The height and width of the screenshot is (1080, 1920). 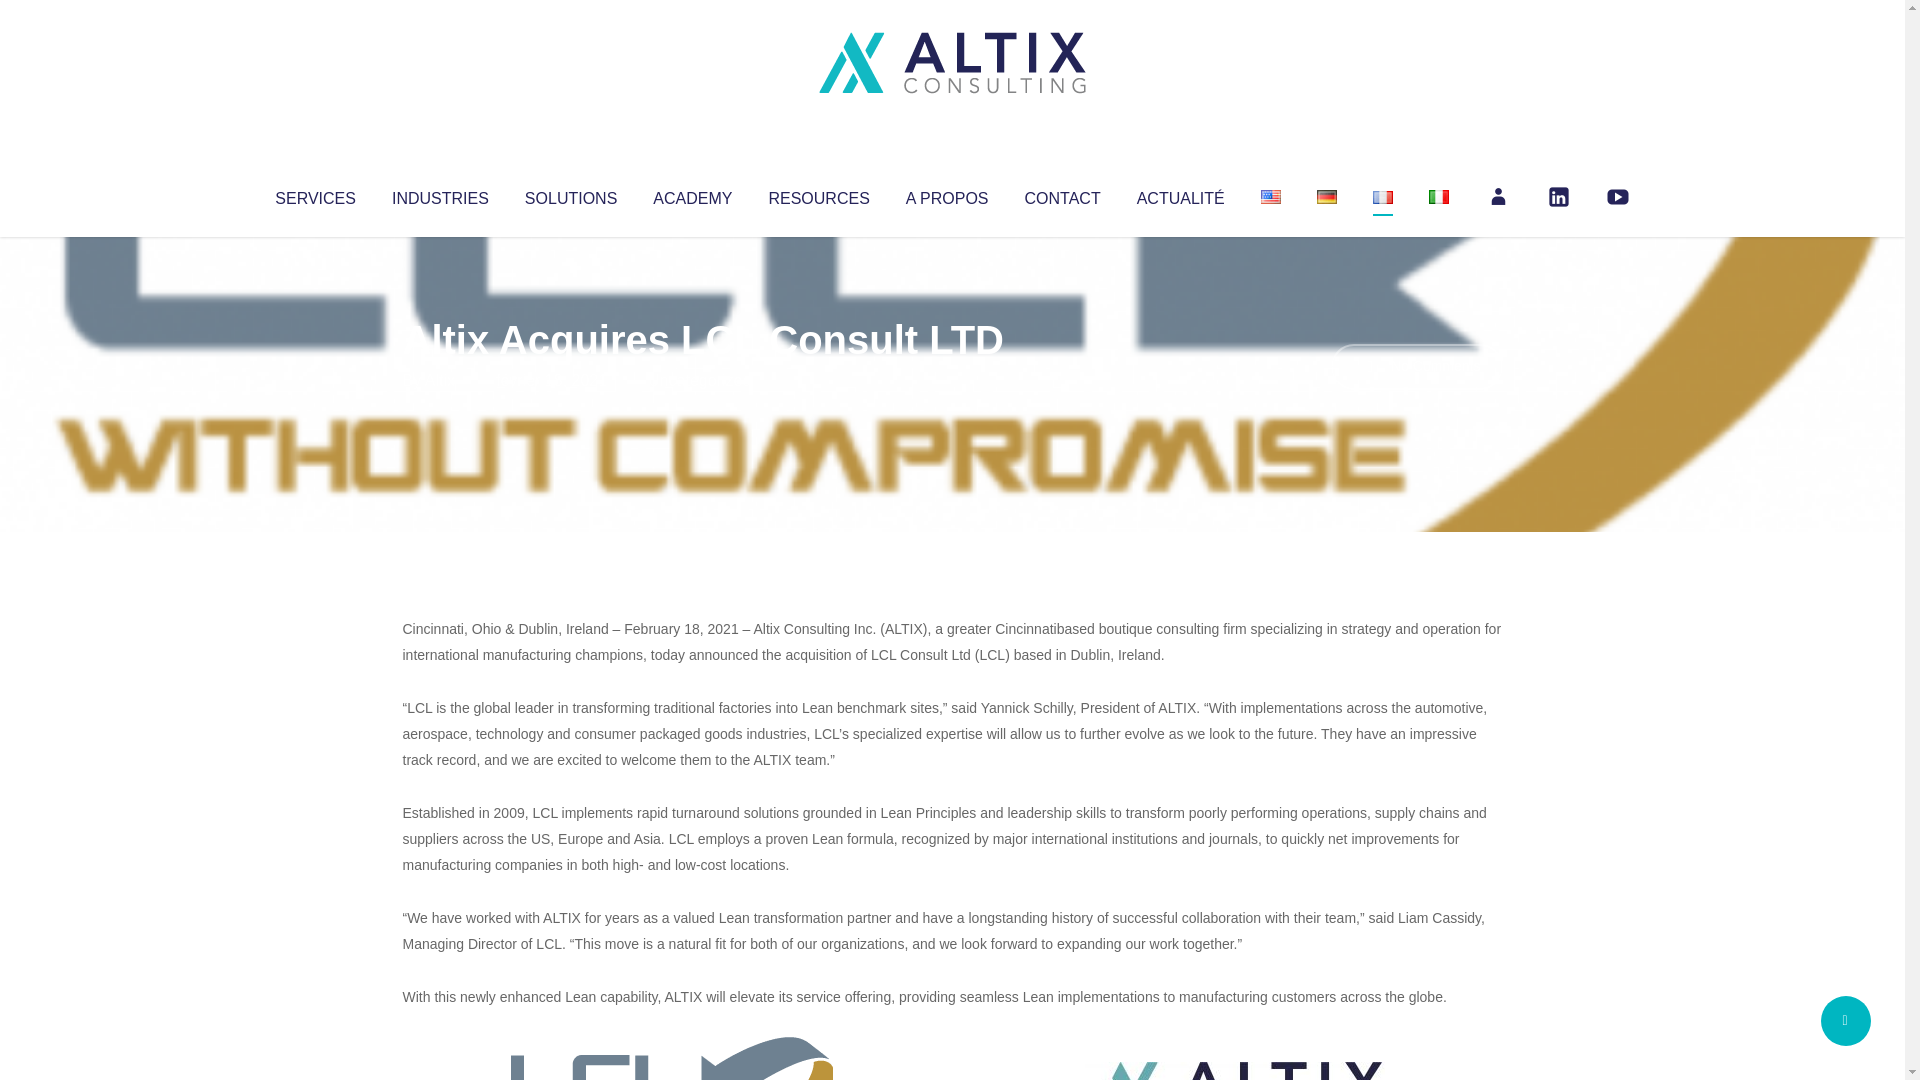 I want to click on SOLUTIONS, so click(x=570, y=194).